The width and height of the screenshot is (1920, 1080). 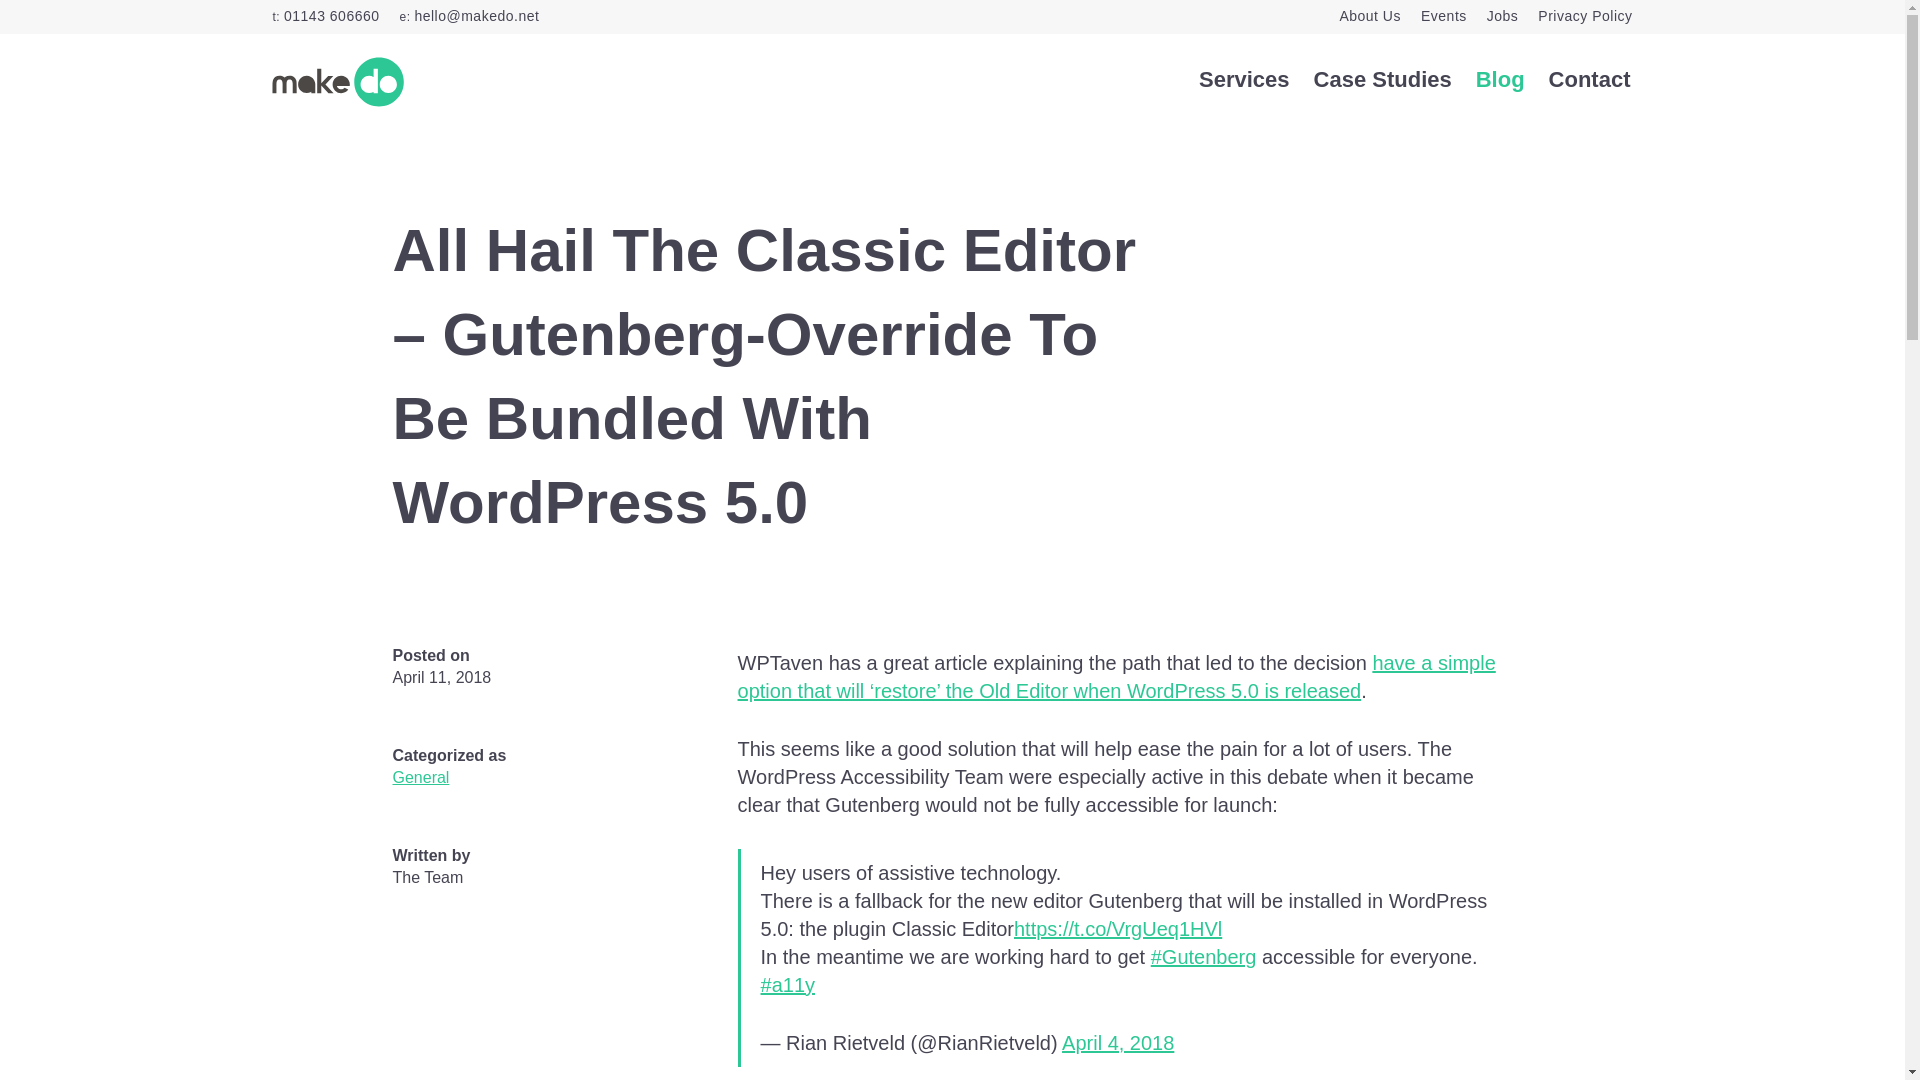 I want to click on Privacy Policy, so click(x=1584, y=15).